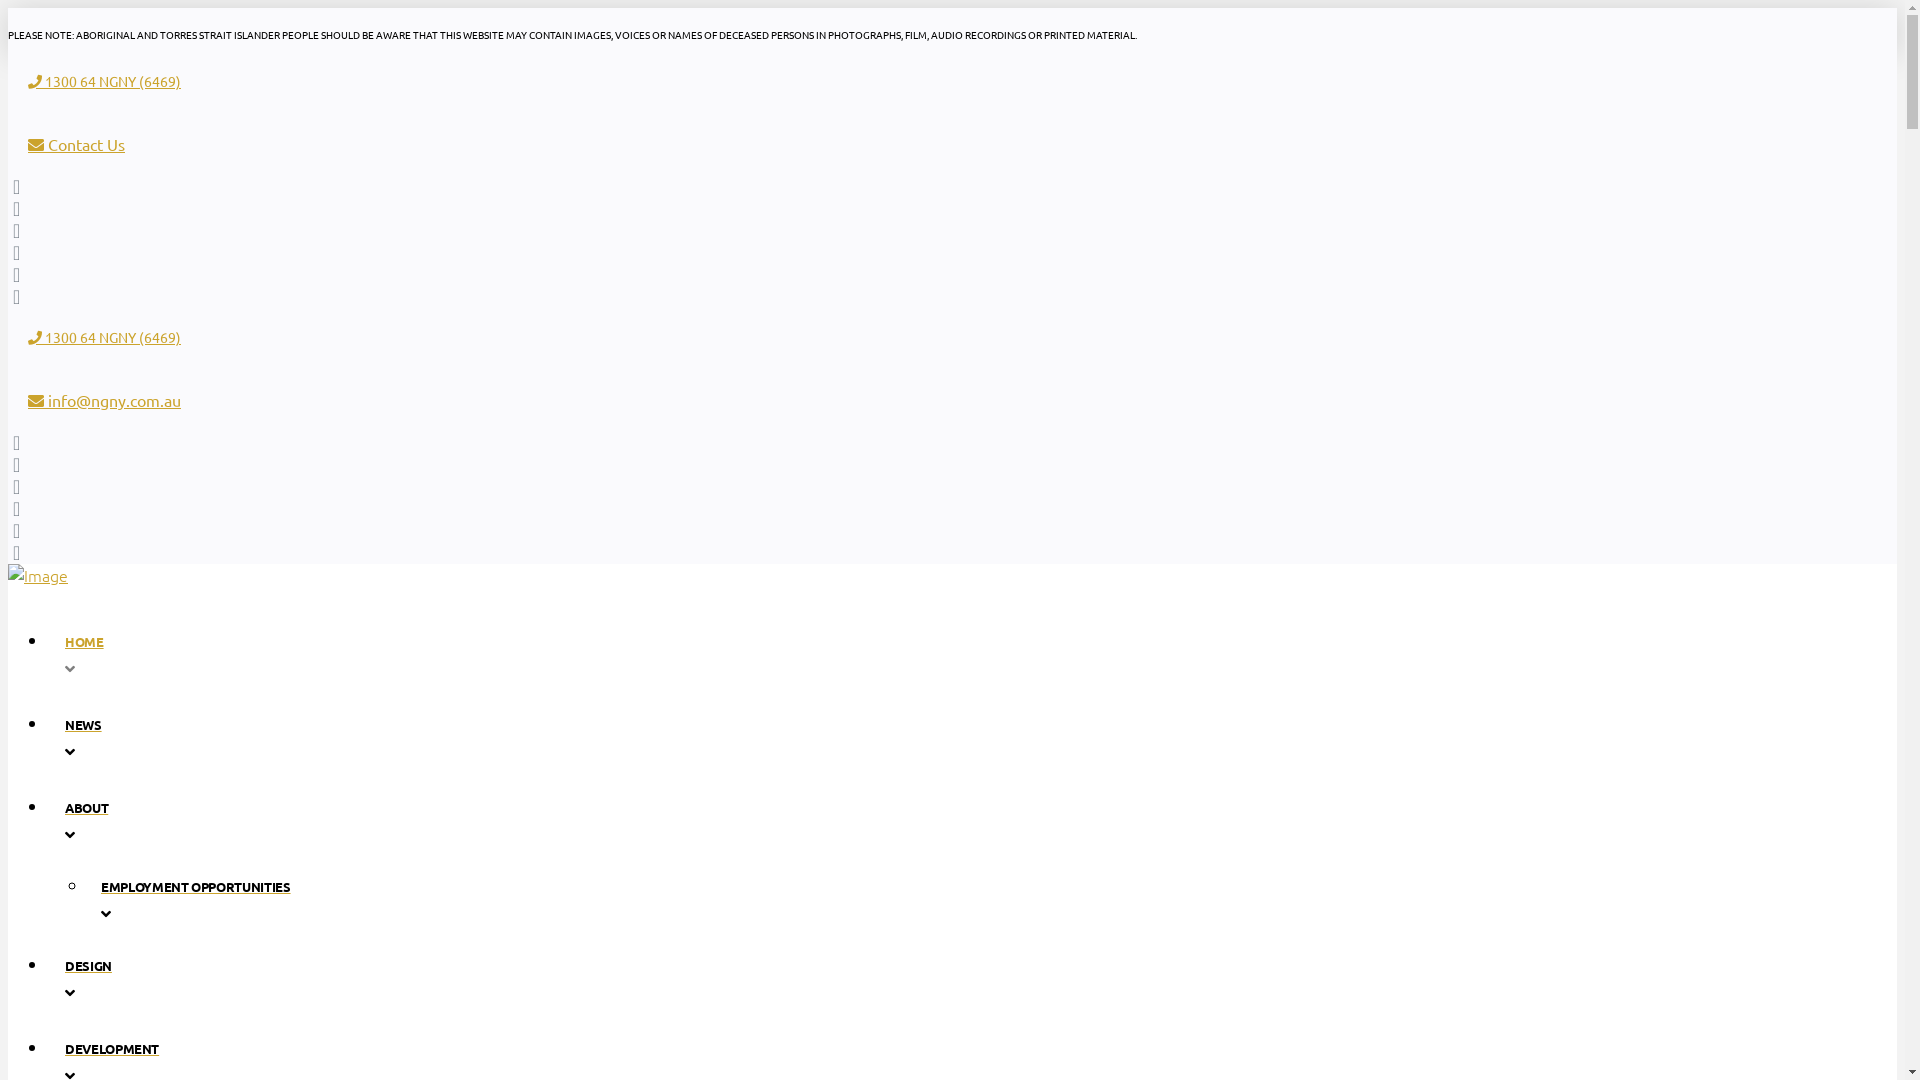 This screenshot has width=1920, height=1080. What do you see at coordinates (628, 820) in the screenshot?
I see `ABOUT` at bounding box center [628, 820].